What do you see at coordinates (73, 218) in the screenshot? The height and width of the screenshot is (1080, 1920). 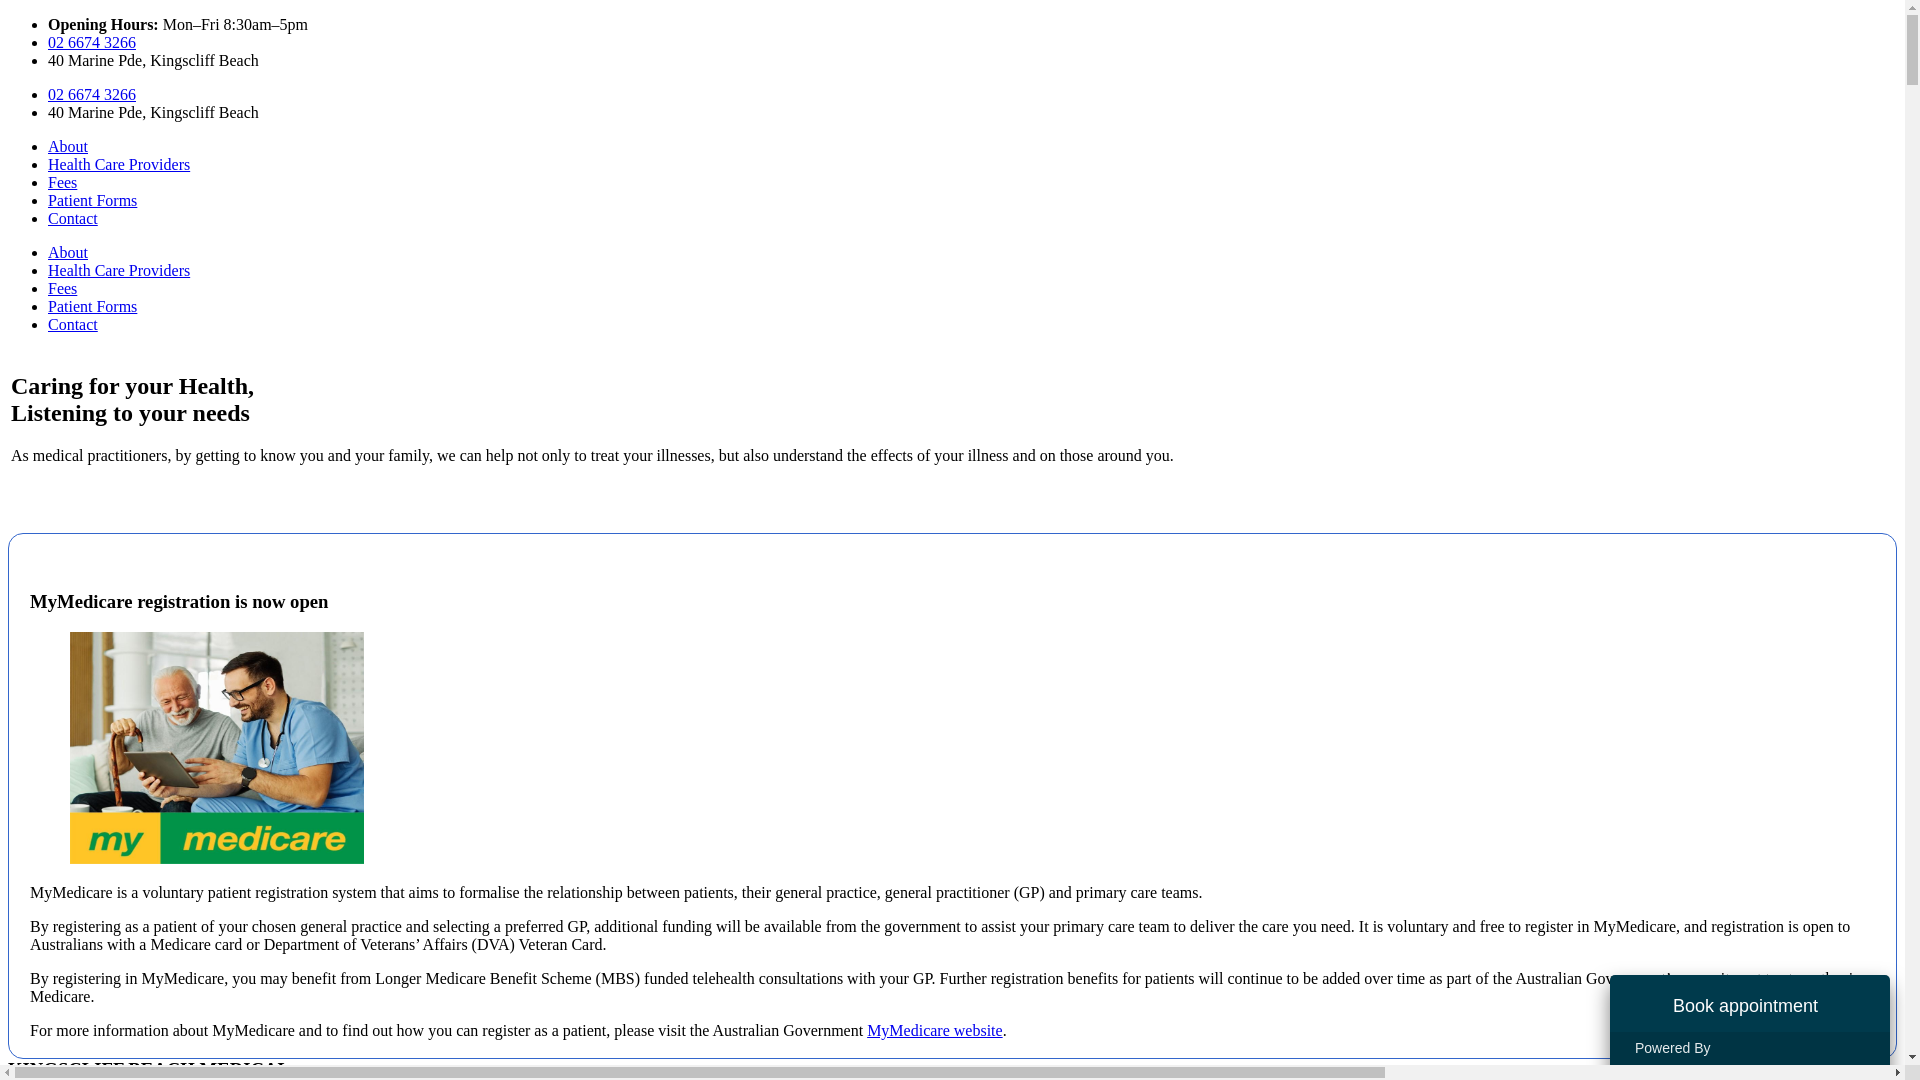 I see `Contact` at bounding box center [73, 218].